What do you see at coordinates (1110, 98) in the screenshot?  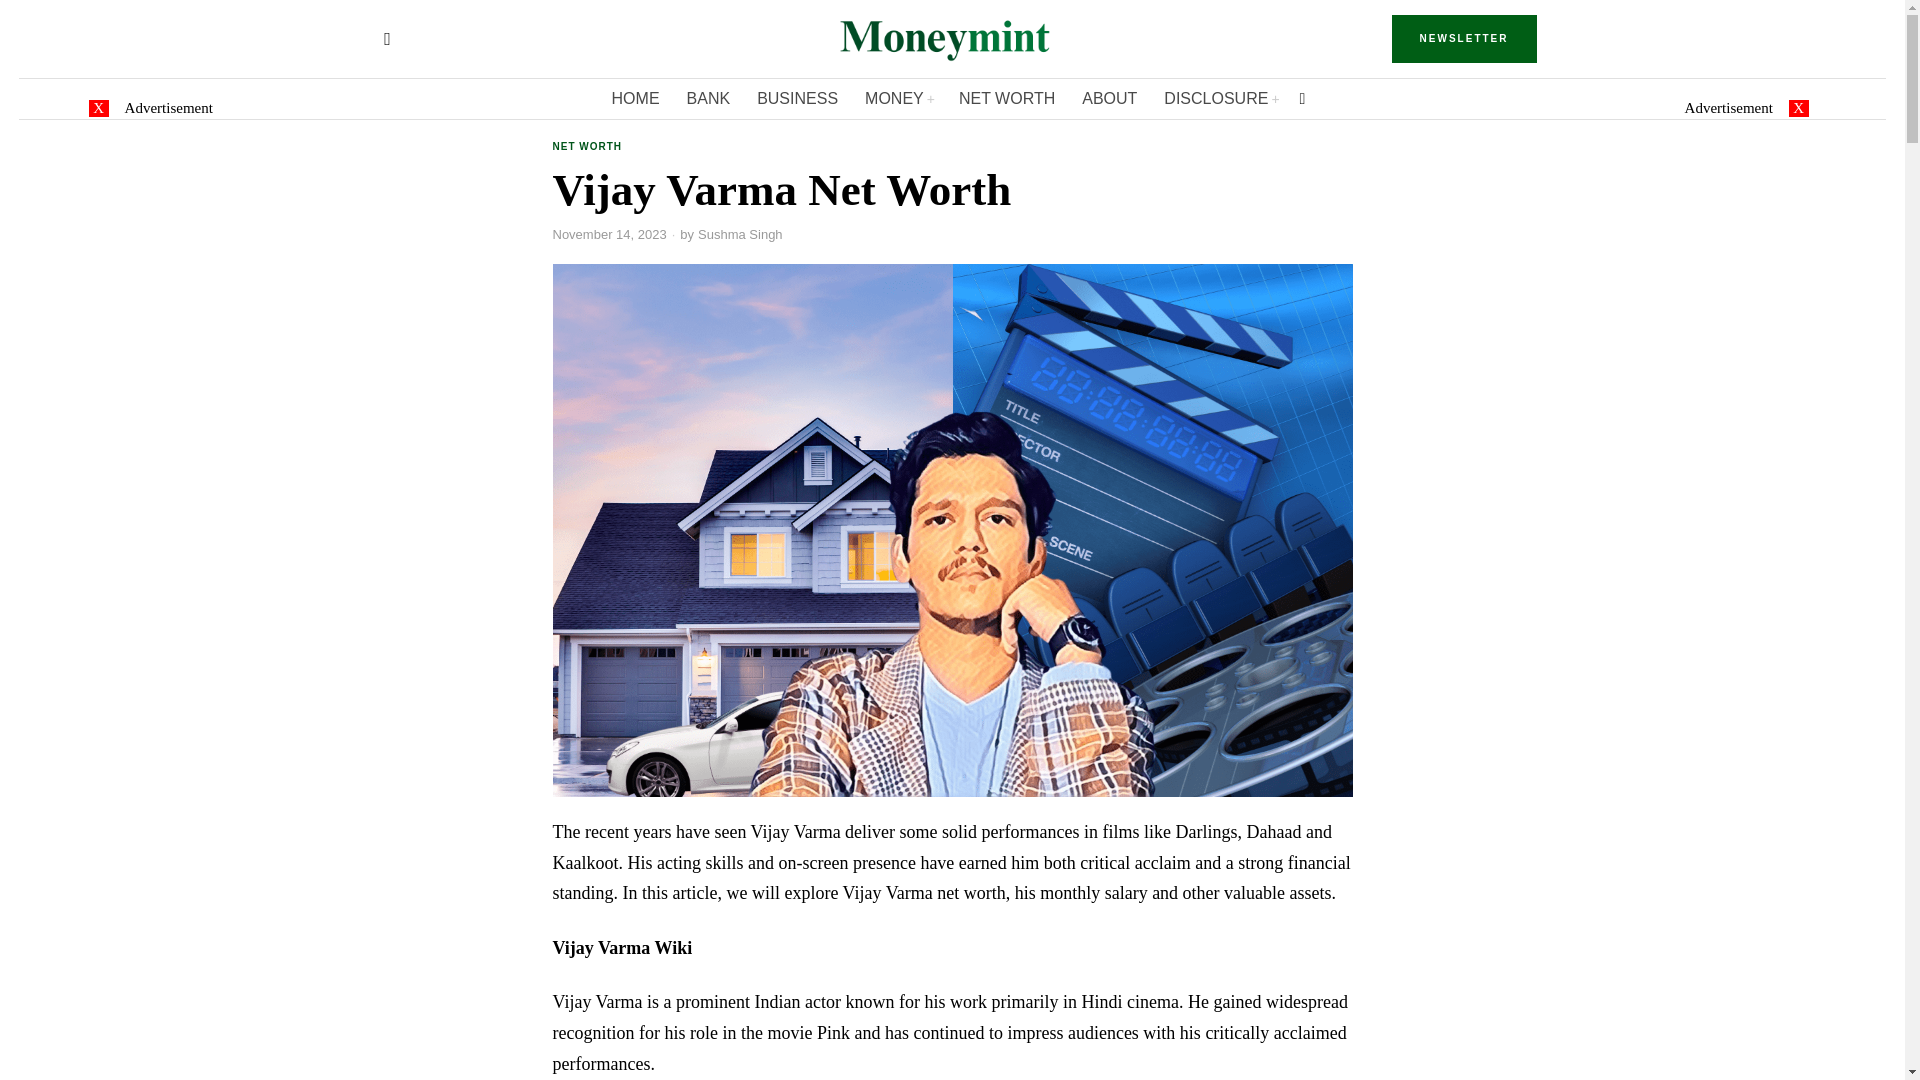 I see `ABOUT` at bounding box center [1110, 98].